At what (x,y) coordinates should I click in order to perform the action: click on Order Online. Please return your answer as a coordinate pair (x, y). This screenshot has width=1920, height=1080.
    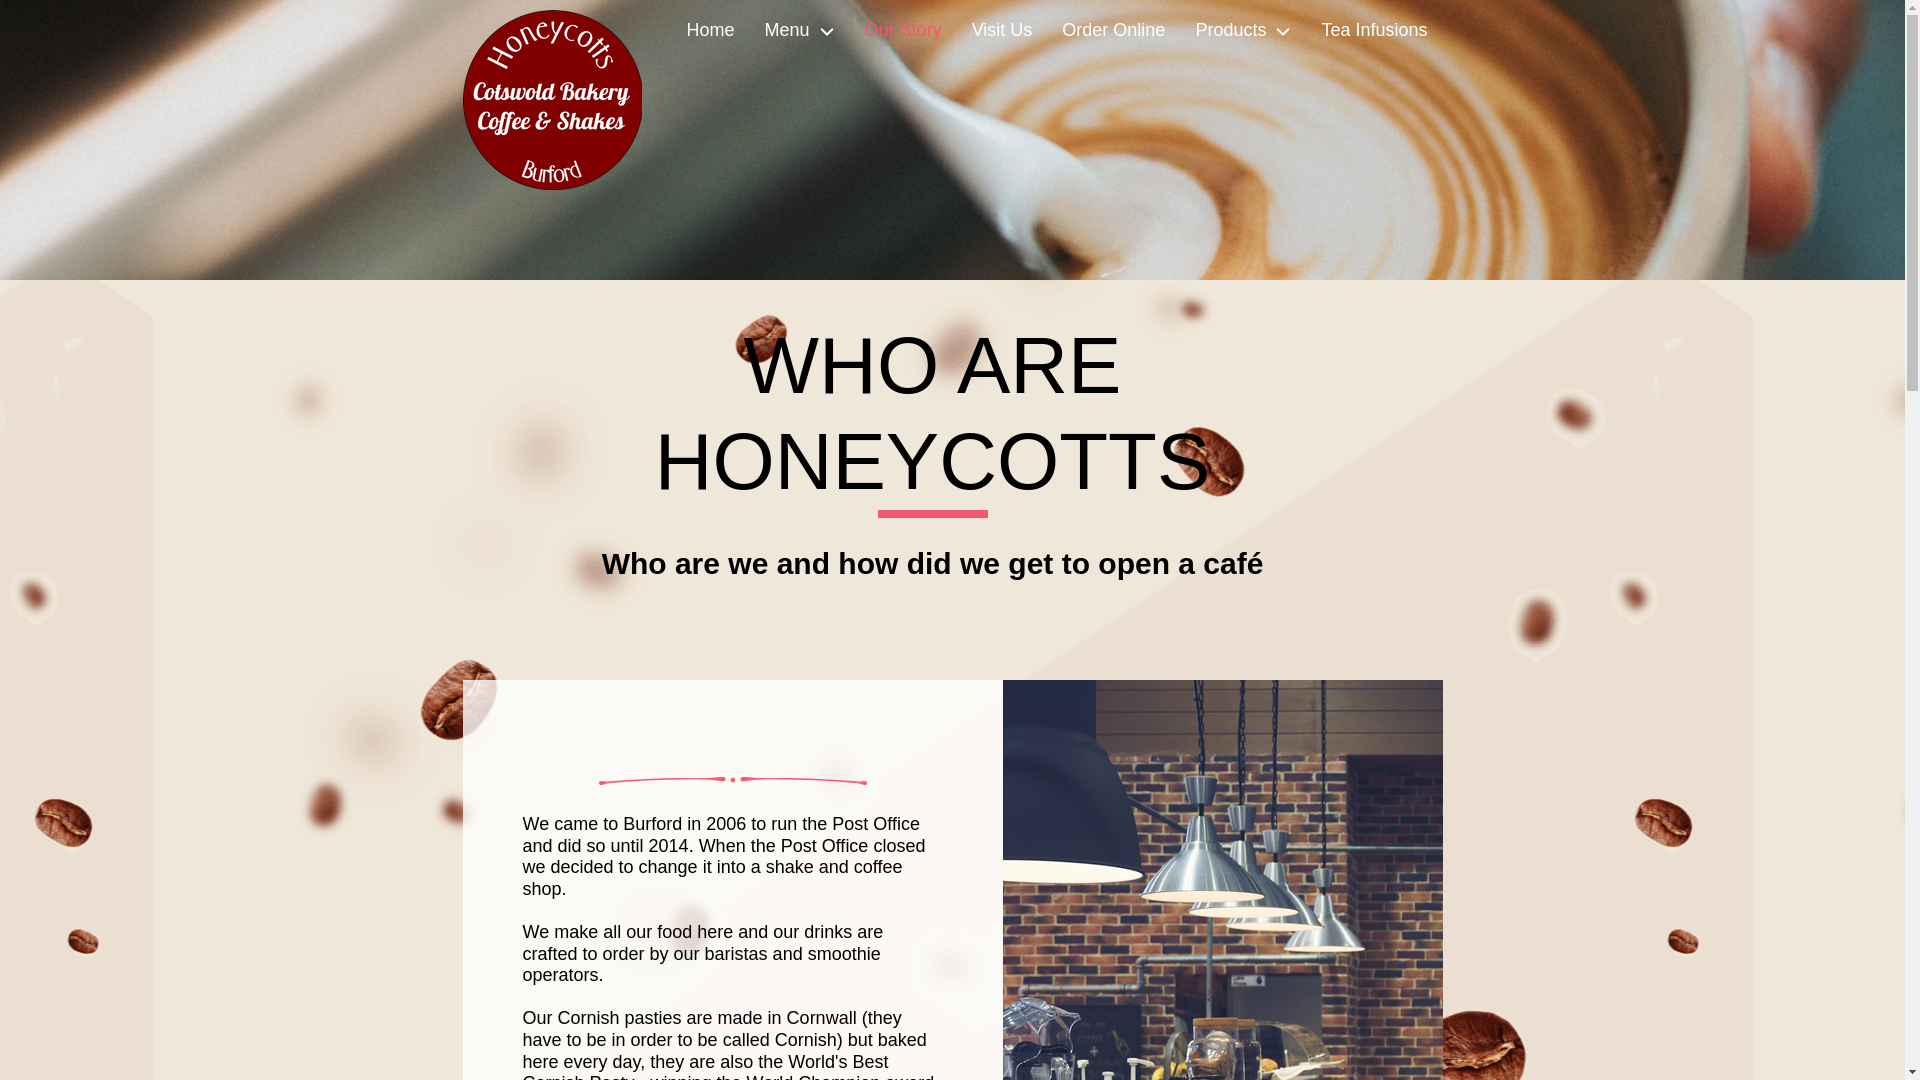
    Looking at the image, I should click on (1113, 30).